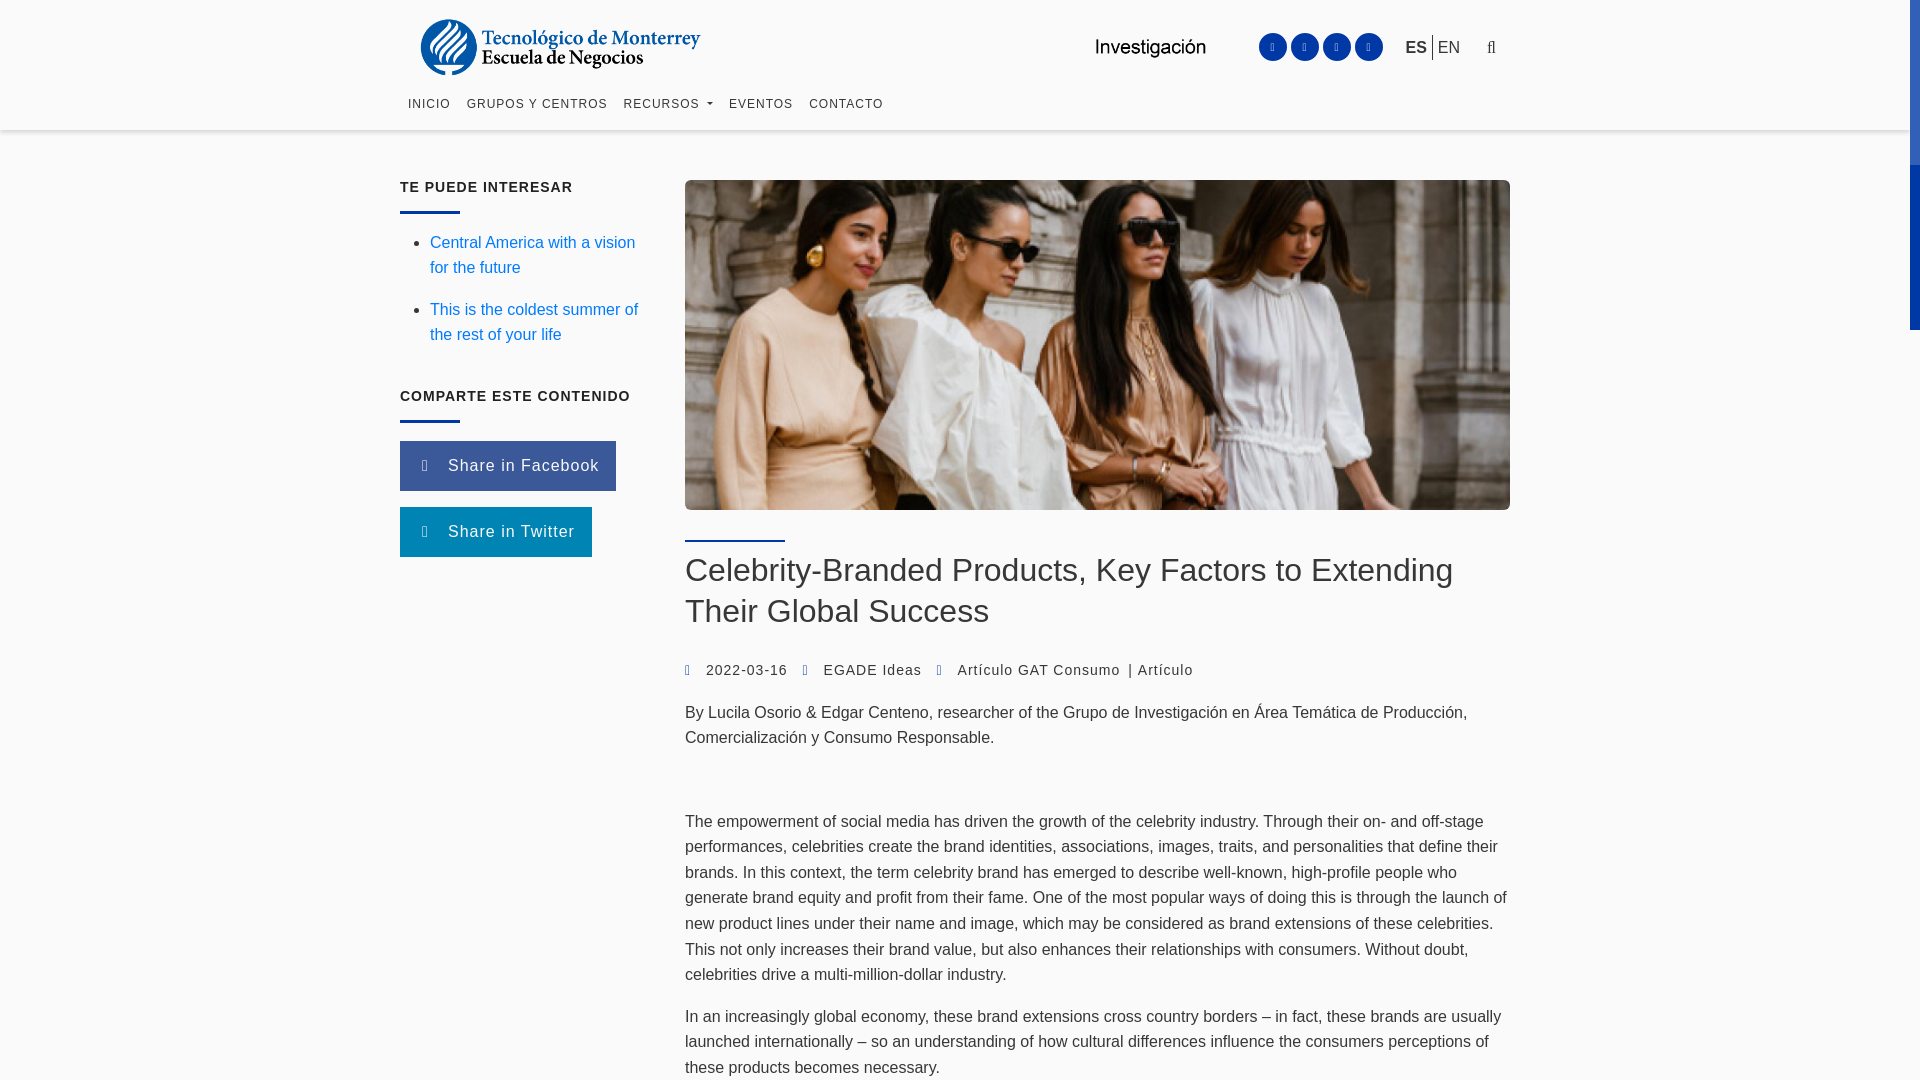  I want to click on Share in Facebook, so click(508, 466).